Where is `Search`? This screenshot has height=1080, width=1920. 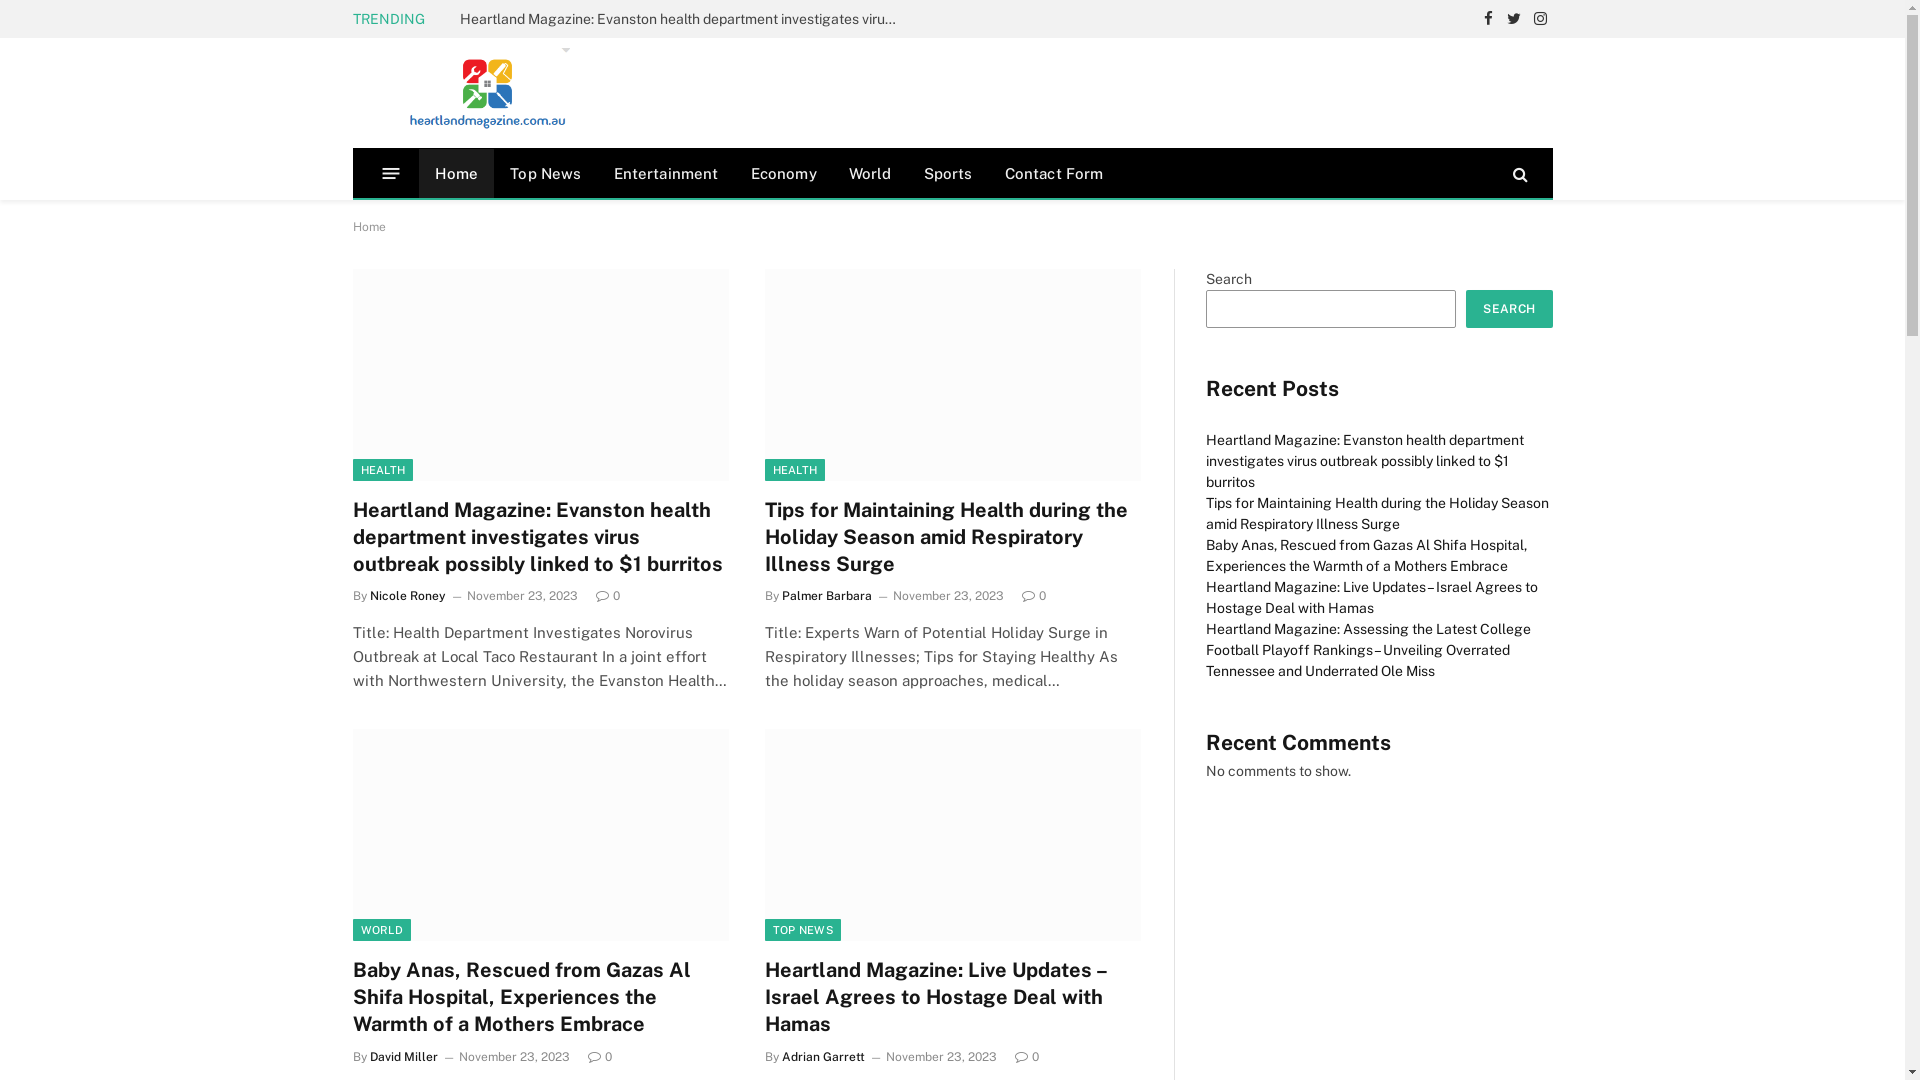 Search is located at coordinates (1518, 174).